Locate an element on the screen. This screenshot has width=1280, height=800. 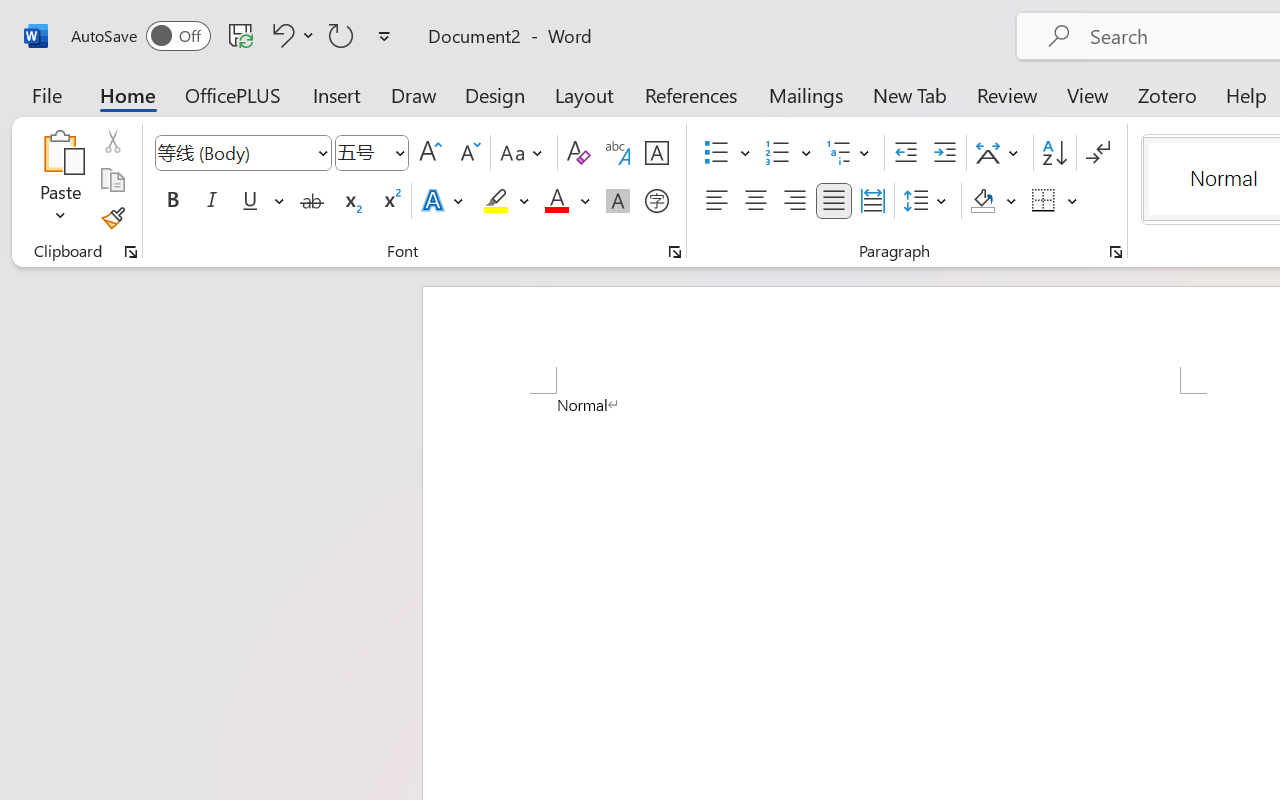
OfficePLUS is located at coordinates (233, 94).